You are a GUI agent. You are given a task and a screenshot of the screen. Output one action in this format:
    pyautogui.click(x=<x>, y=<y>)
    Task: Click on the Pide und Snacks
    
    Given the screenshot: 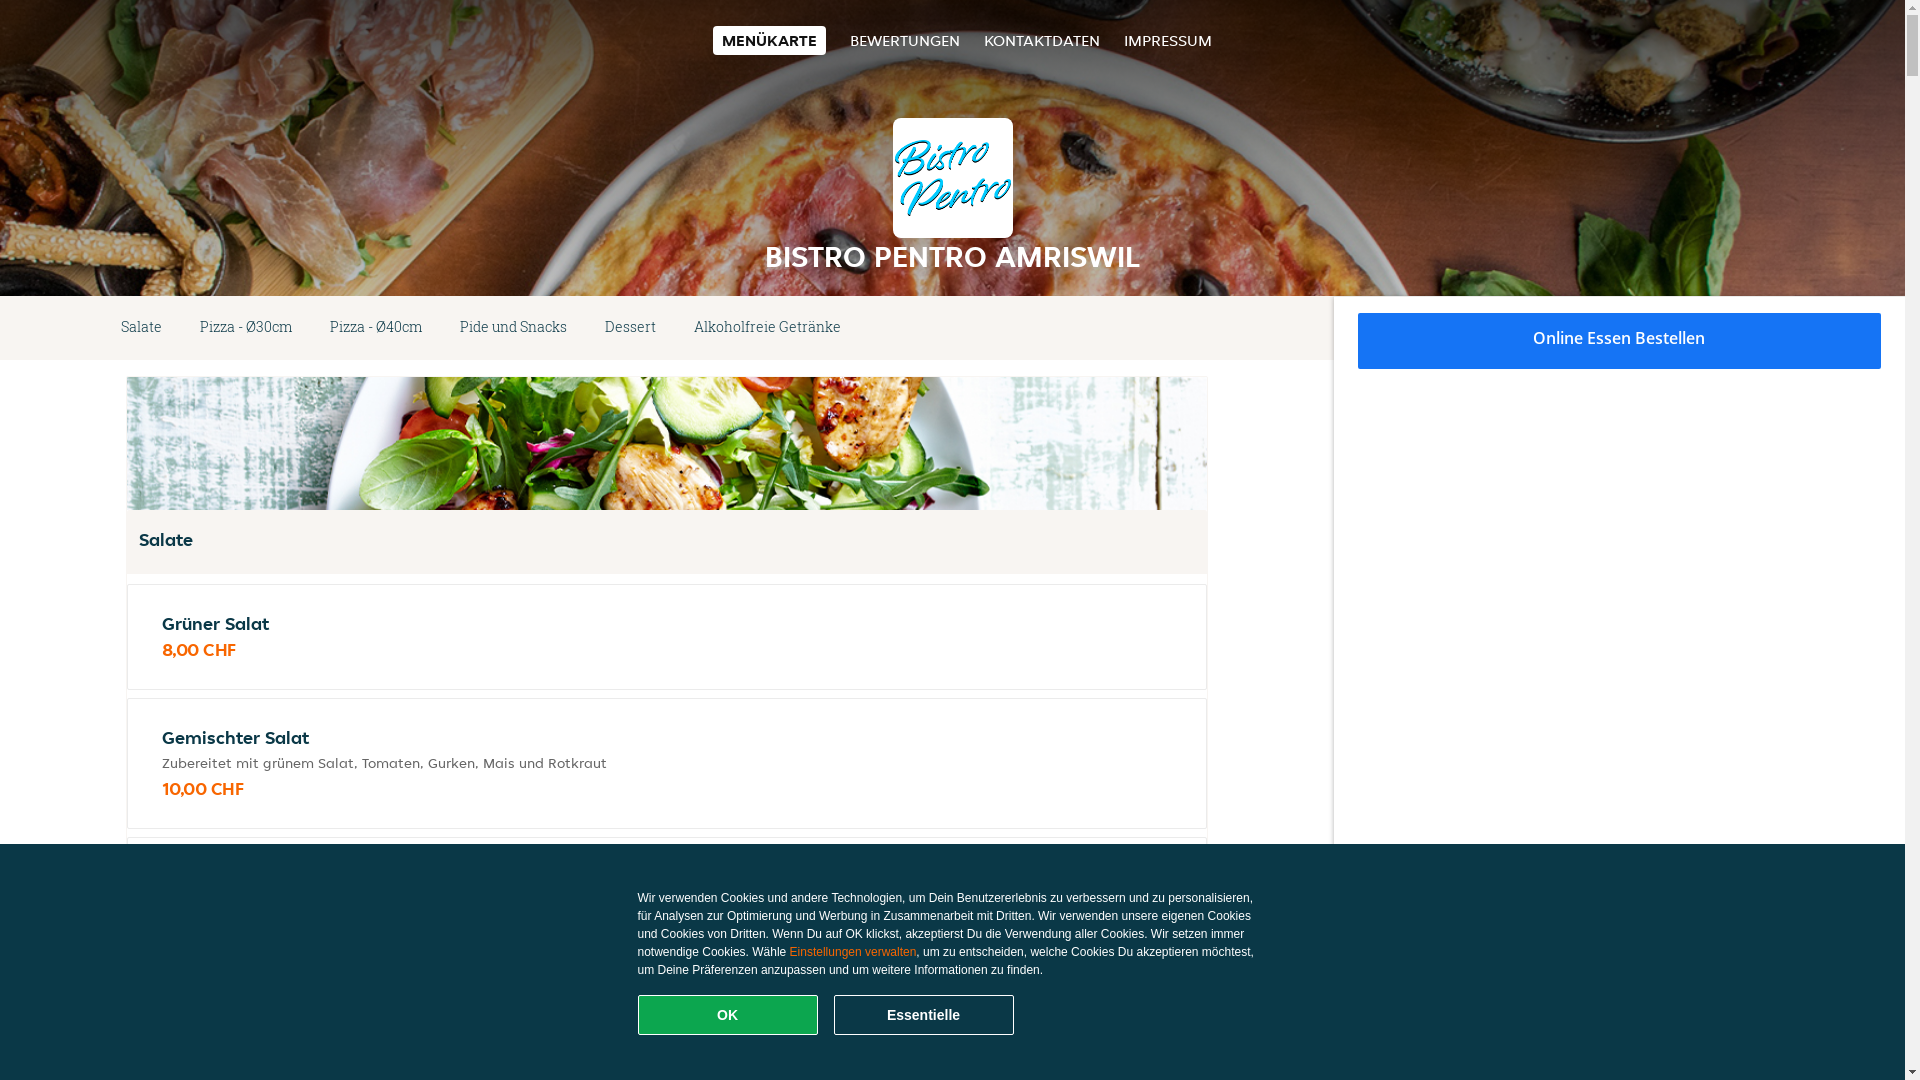 What is the action you would take?
    pyautogui.click(x=514, y=328)
    